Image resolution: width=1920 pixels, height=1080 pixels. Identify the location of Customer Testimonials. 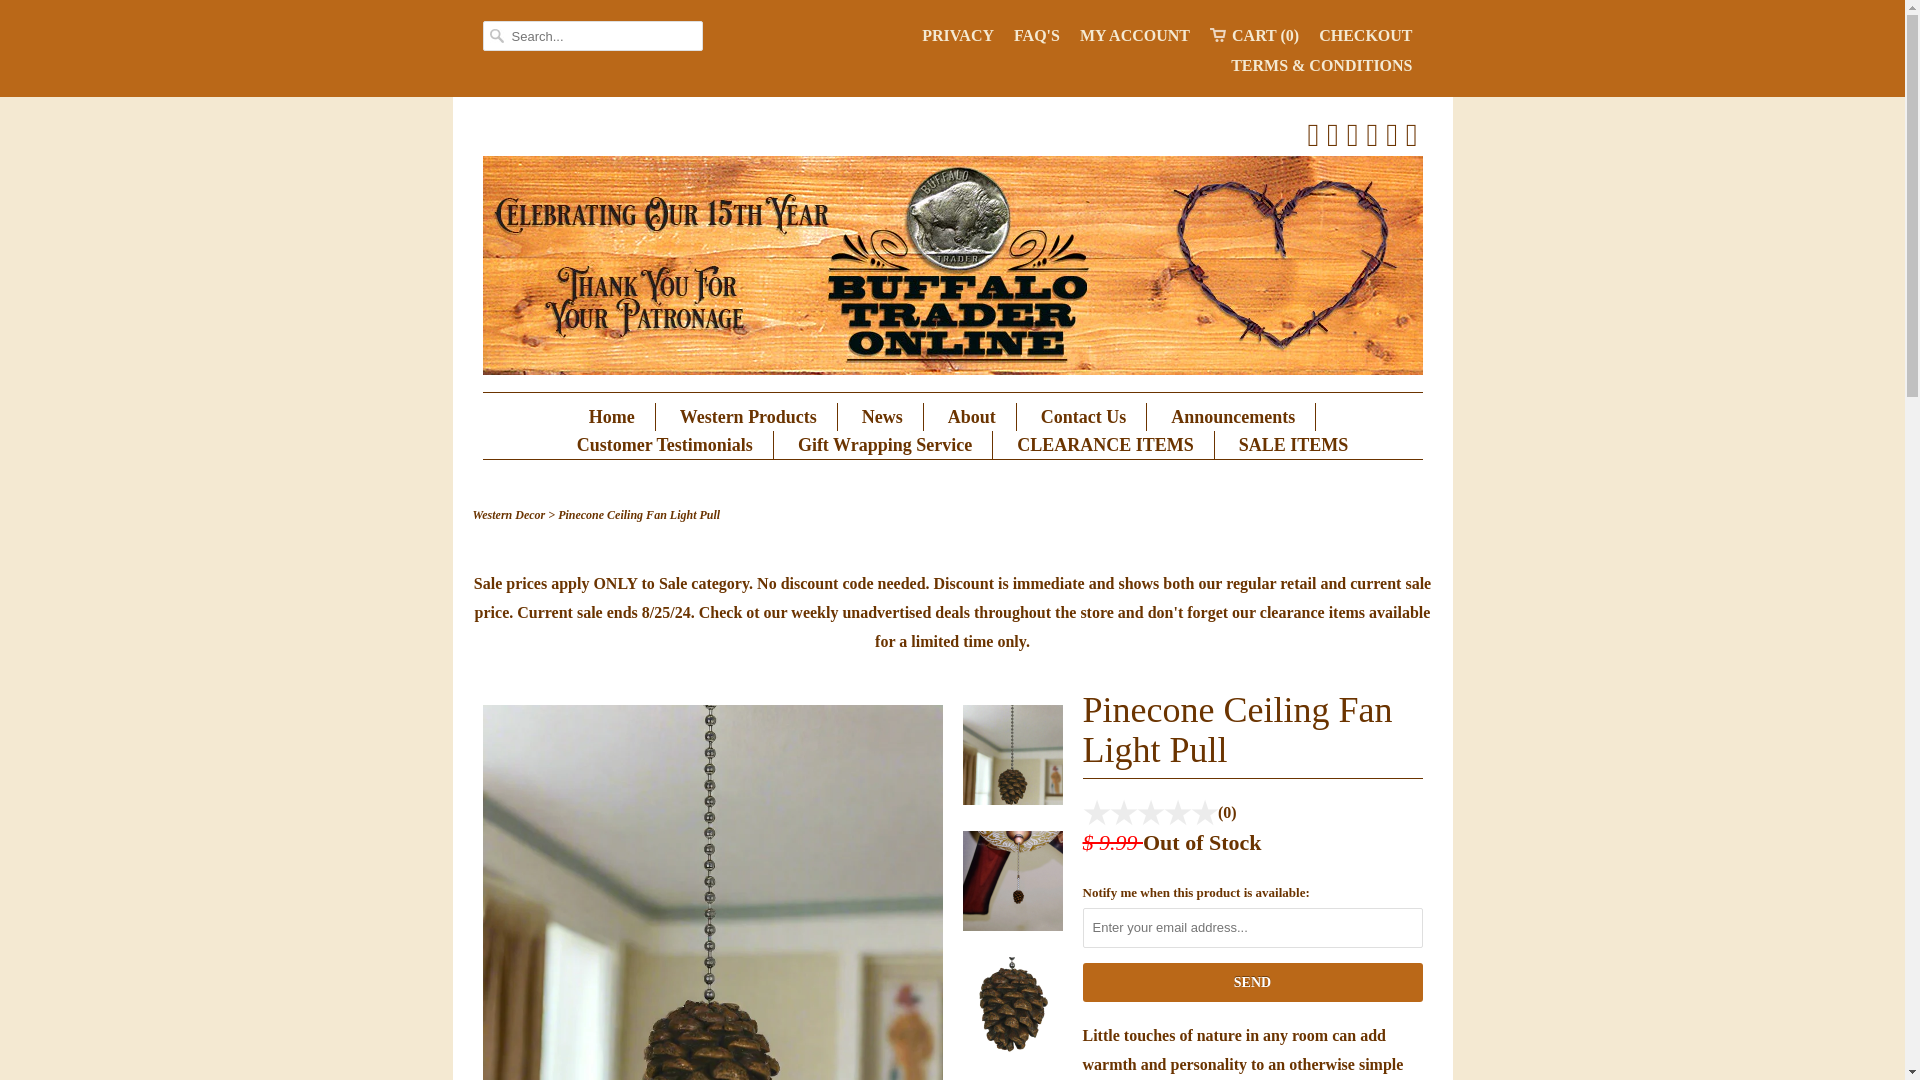
(664, 444).